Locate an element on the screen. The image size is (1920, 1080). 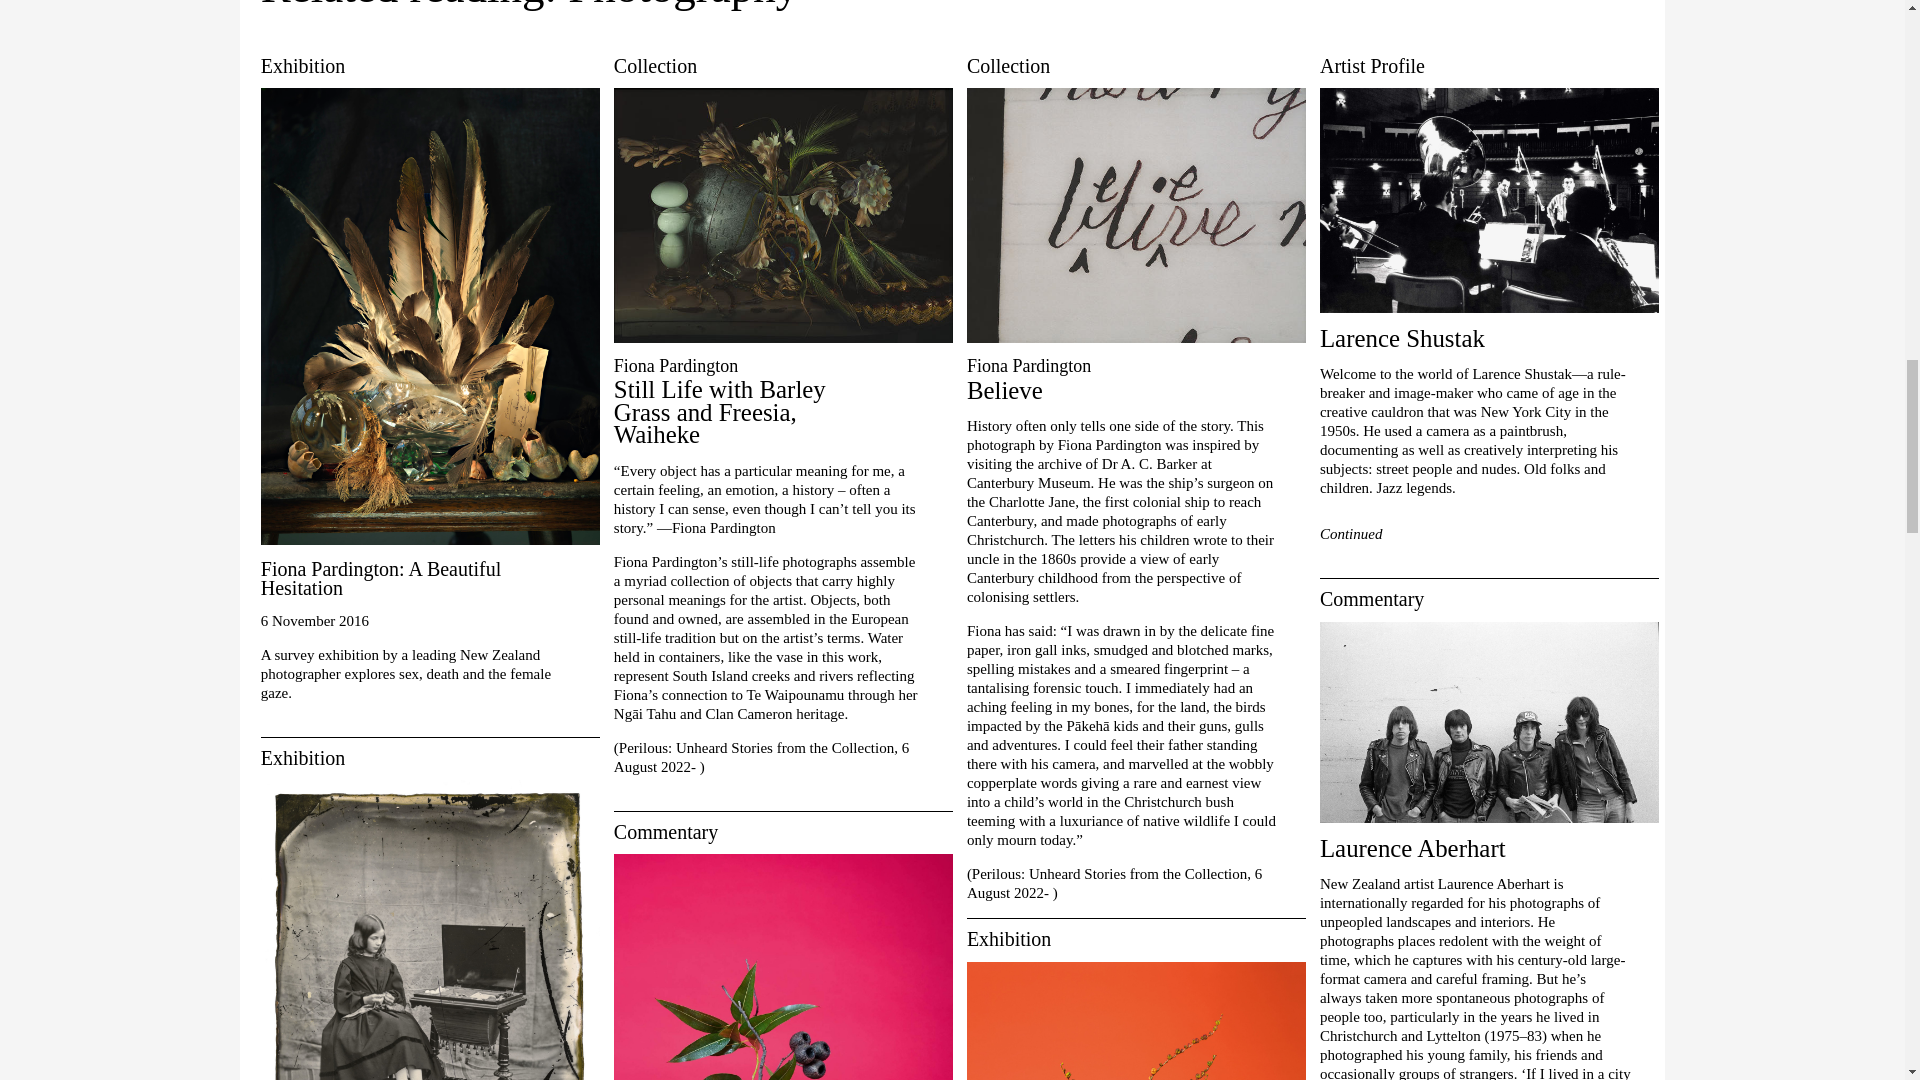
Exhibition is located at coordinates (430, 66).